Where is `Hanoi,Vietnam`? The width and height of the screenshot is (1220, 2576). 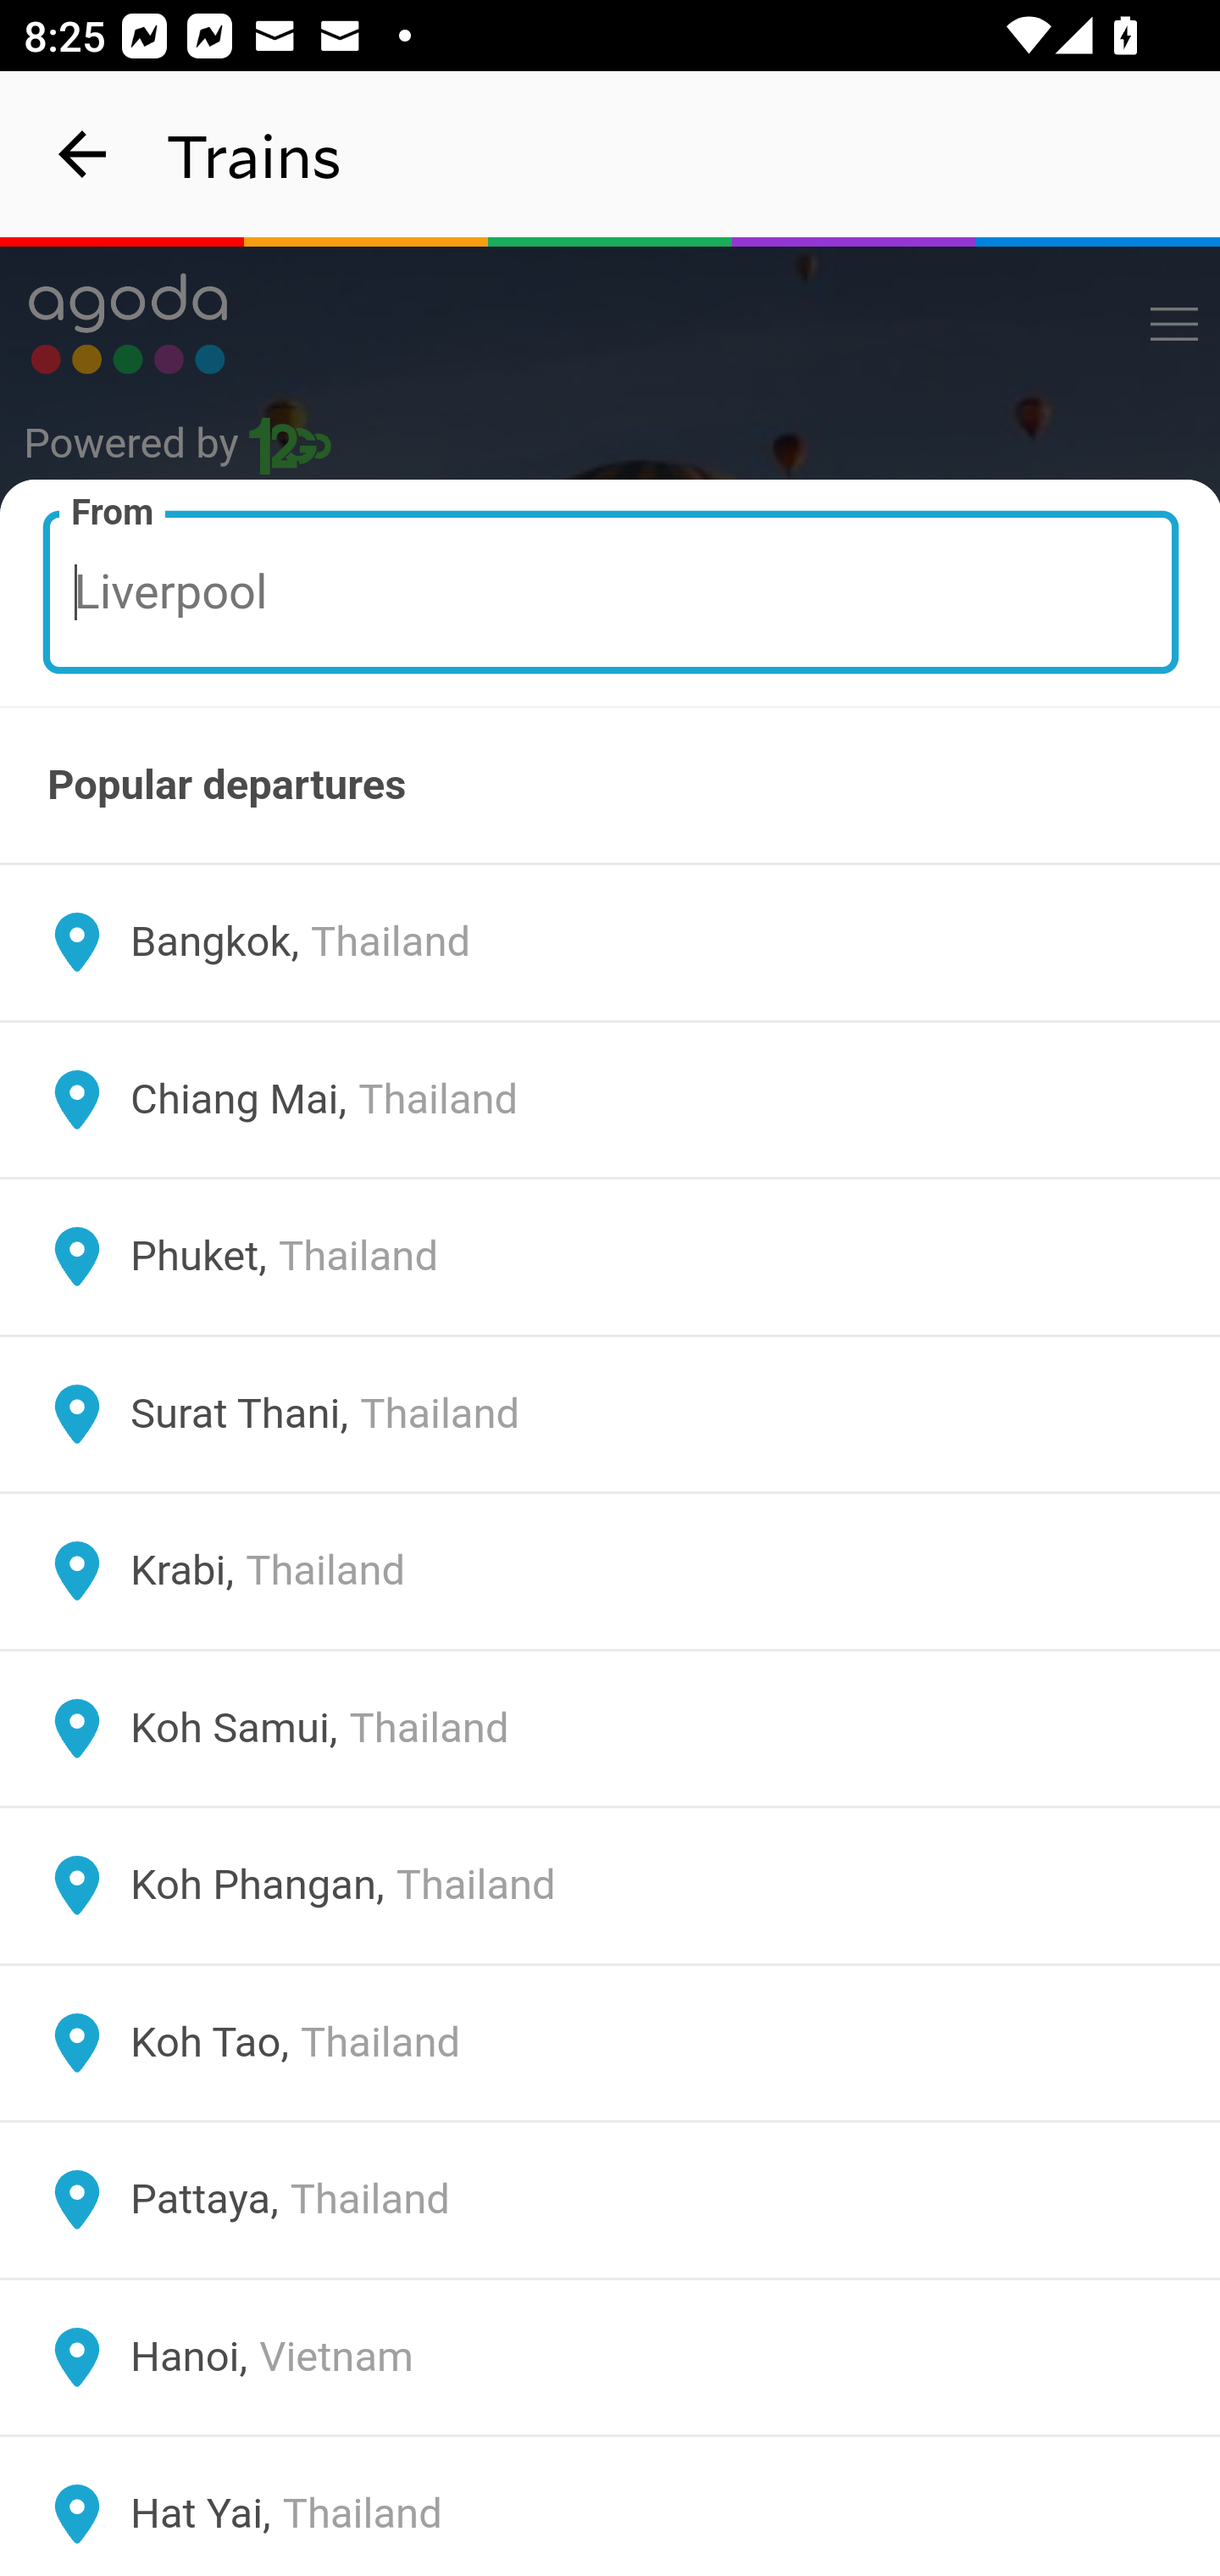 Hanoi,Vietnam is located at coordinates (610, 2357).